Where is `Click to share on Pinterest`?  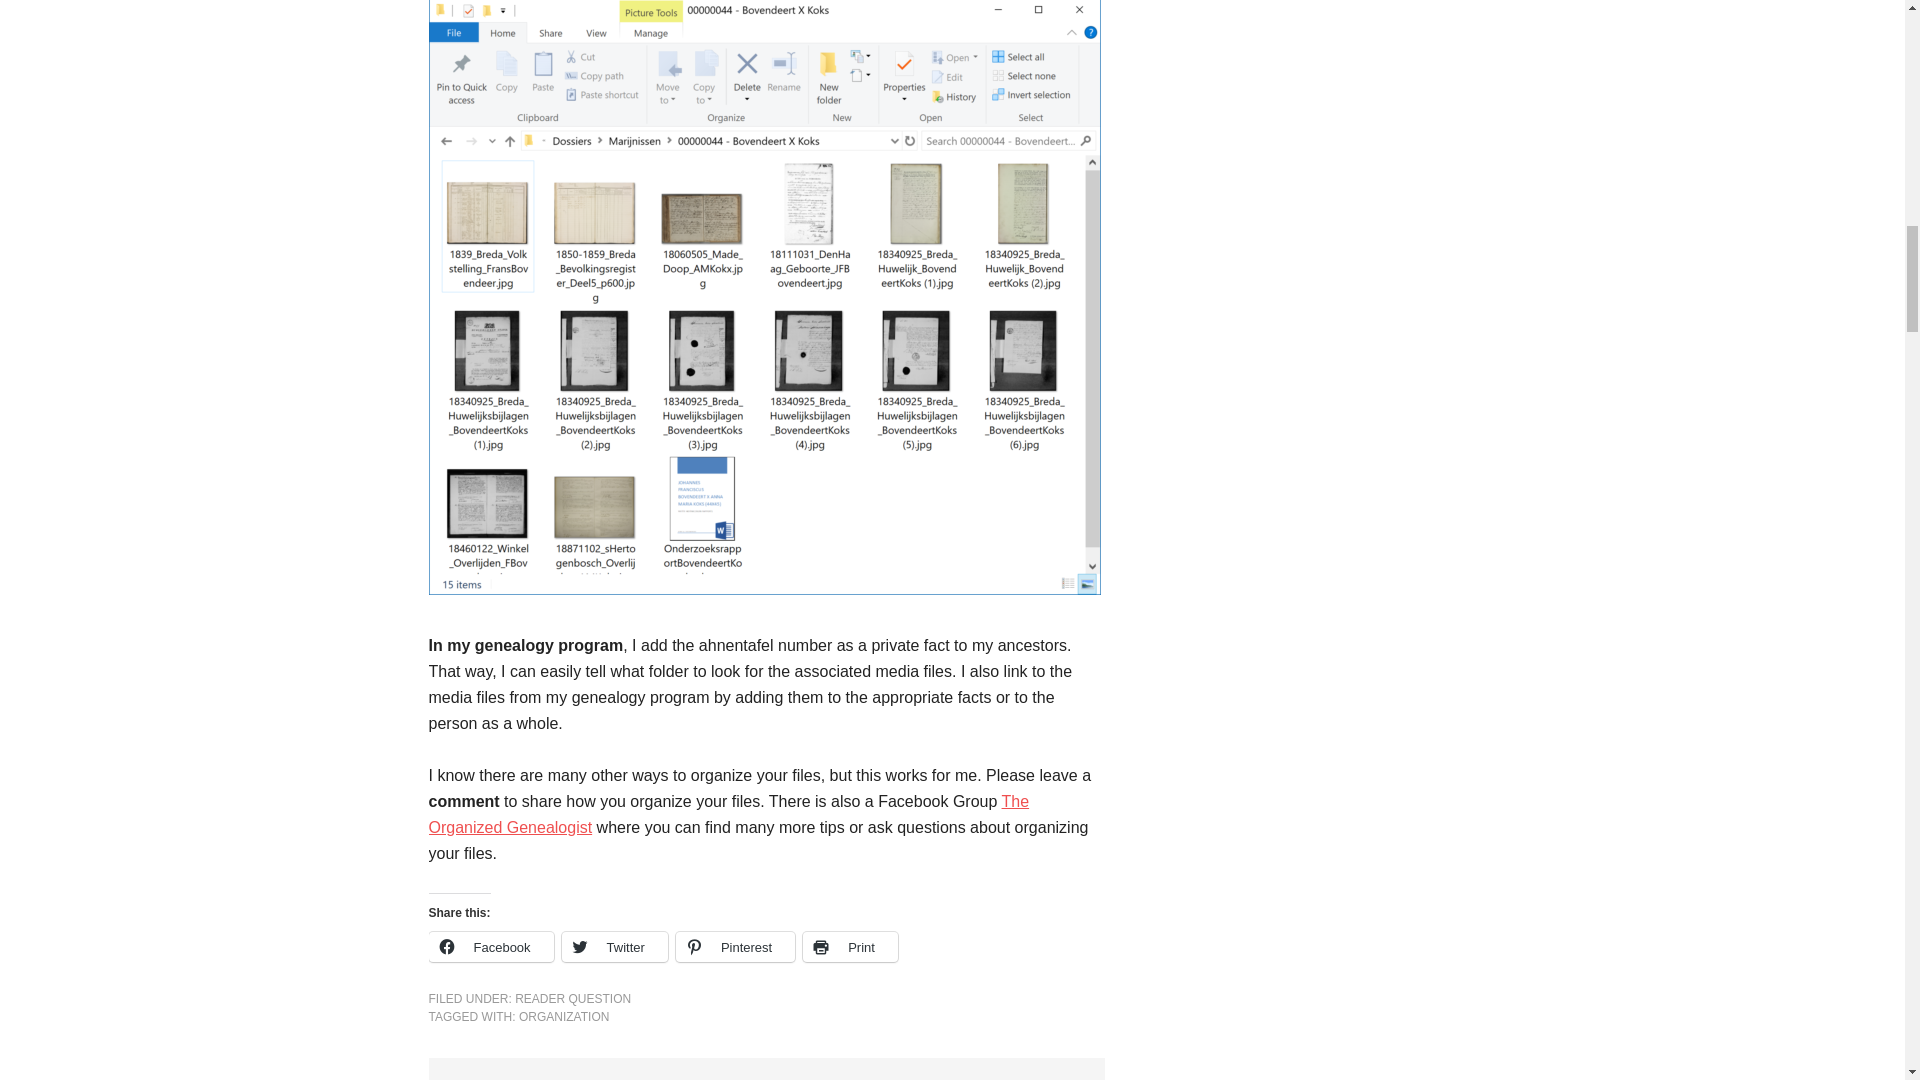 Click to share on Pinterest is located at coordinates (734, 947).